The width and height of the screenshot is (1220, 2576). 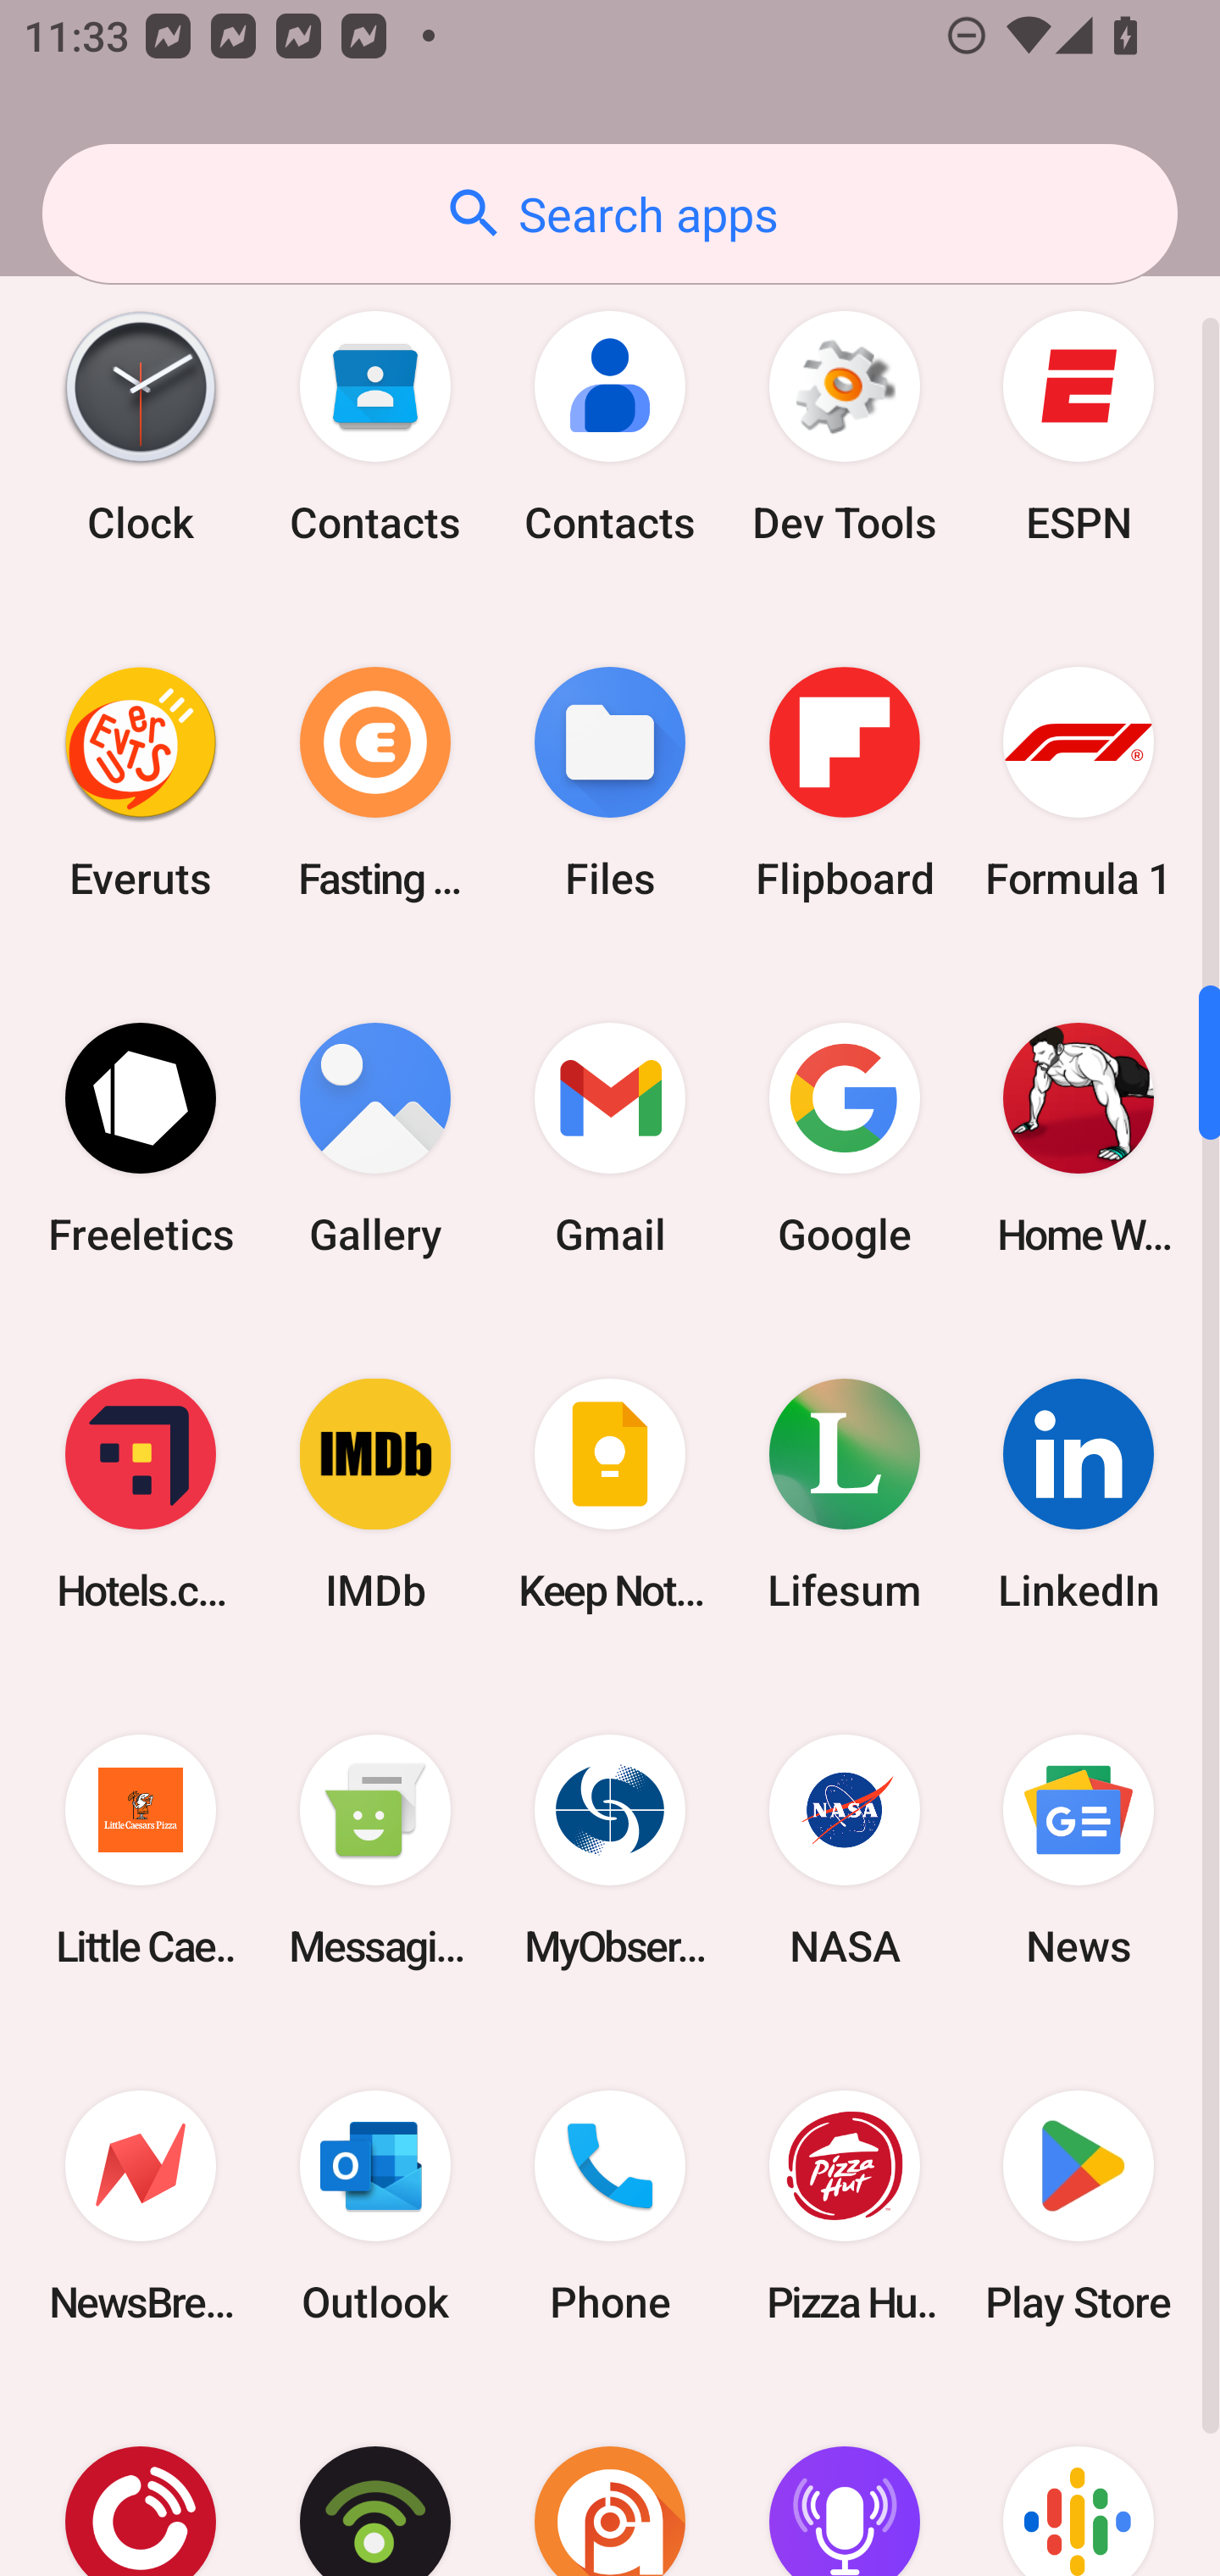 What do you see at coordinates (1079, 427) in the screenshot?
I see `ESPN` at bounding box center [1079, 427].